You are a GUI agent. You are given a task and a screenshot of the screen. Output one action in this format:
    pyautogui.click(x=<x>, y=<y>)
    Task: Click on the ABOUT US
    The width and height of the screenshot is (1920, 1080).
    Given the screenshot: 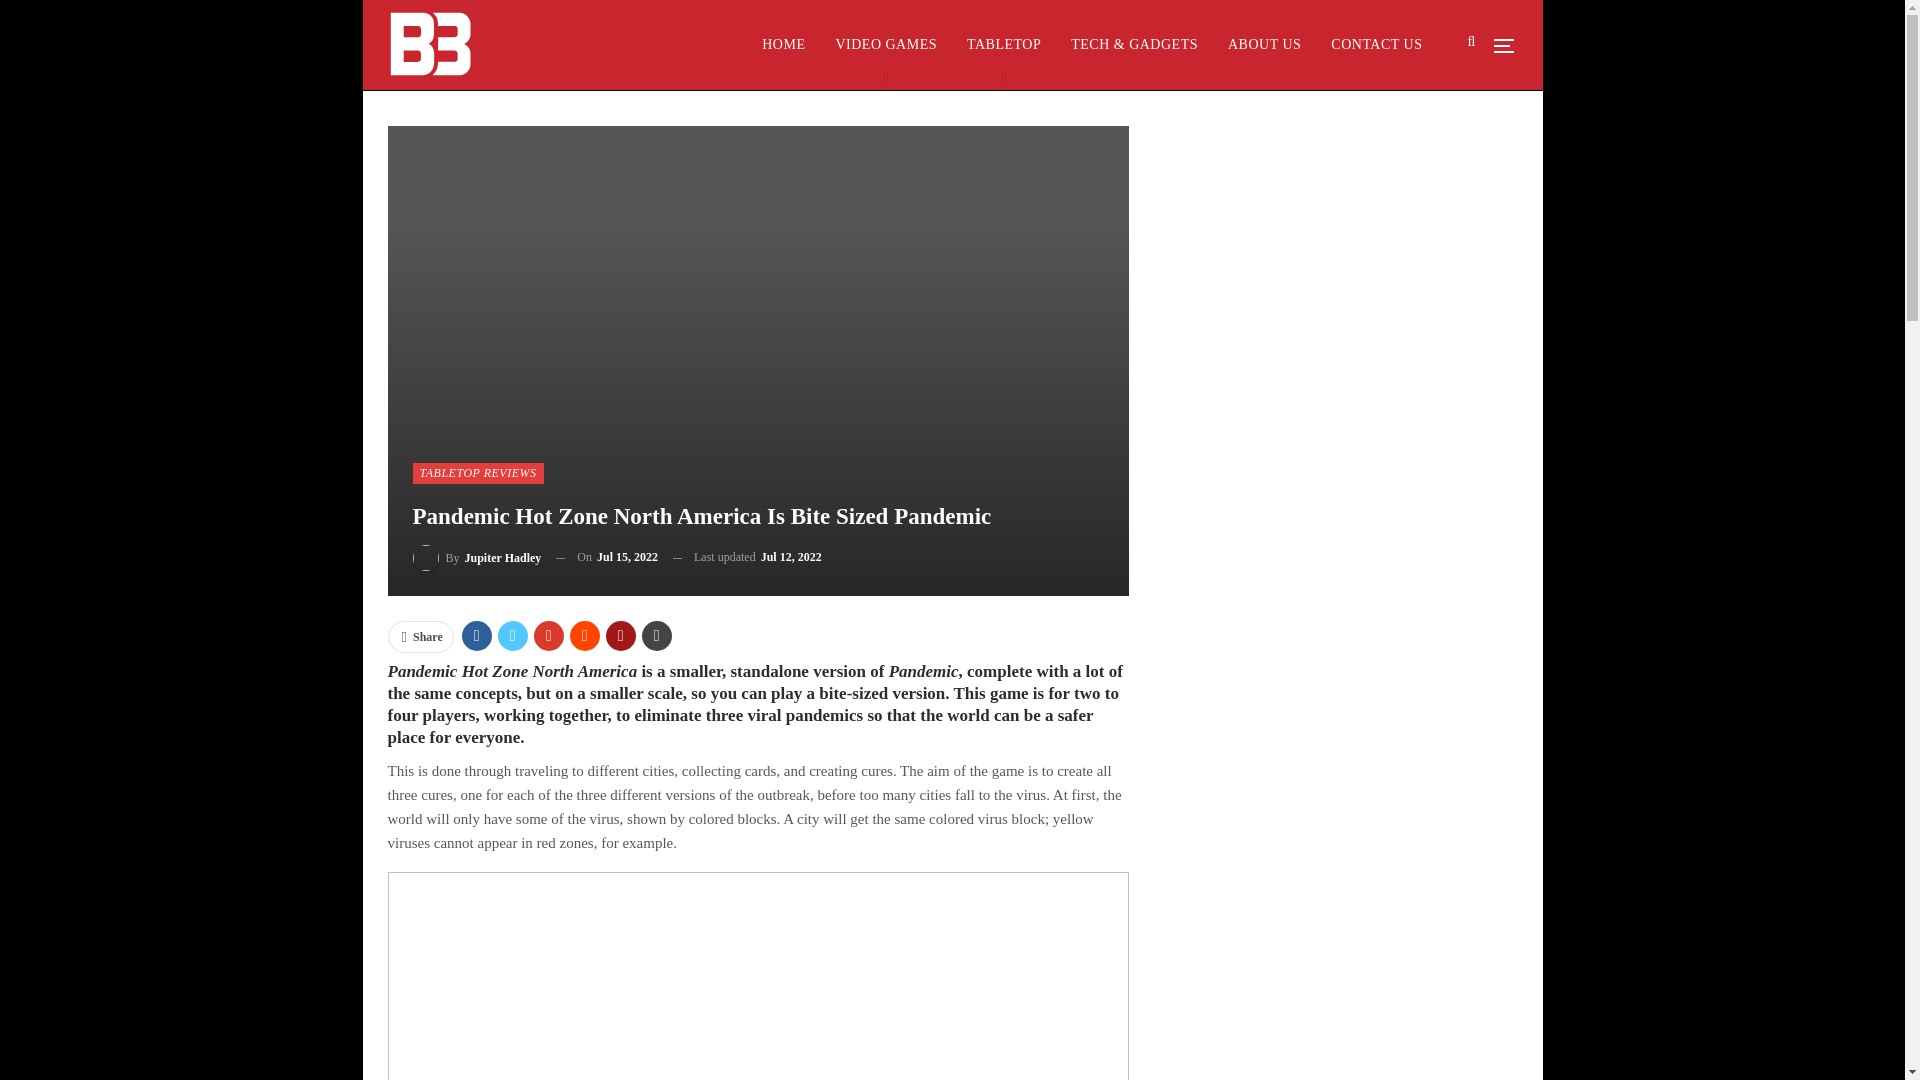 What is the action you would take?
    pyautogui.click(x=1264, y=44)
    